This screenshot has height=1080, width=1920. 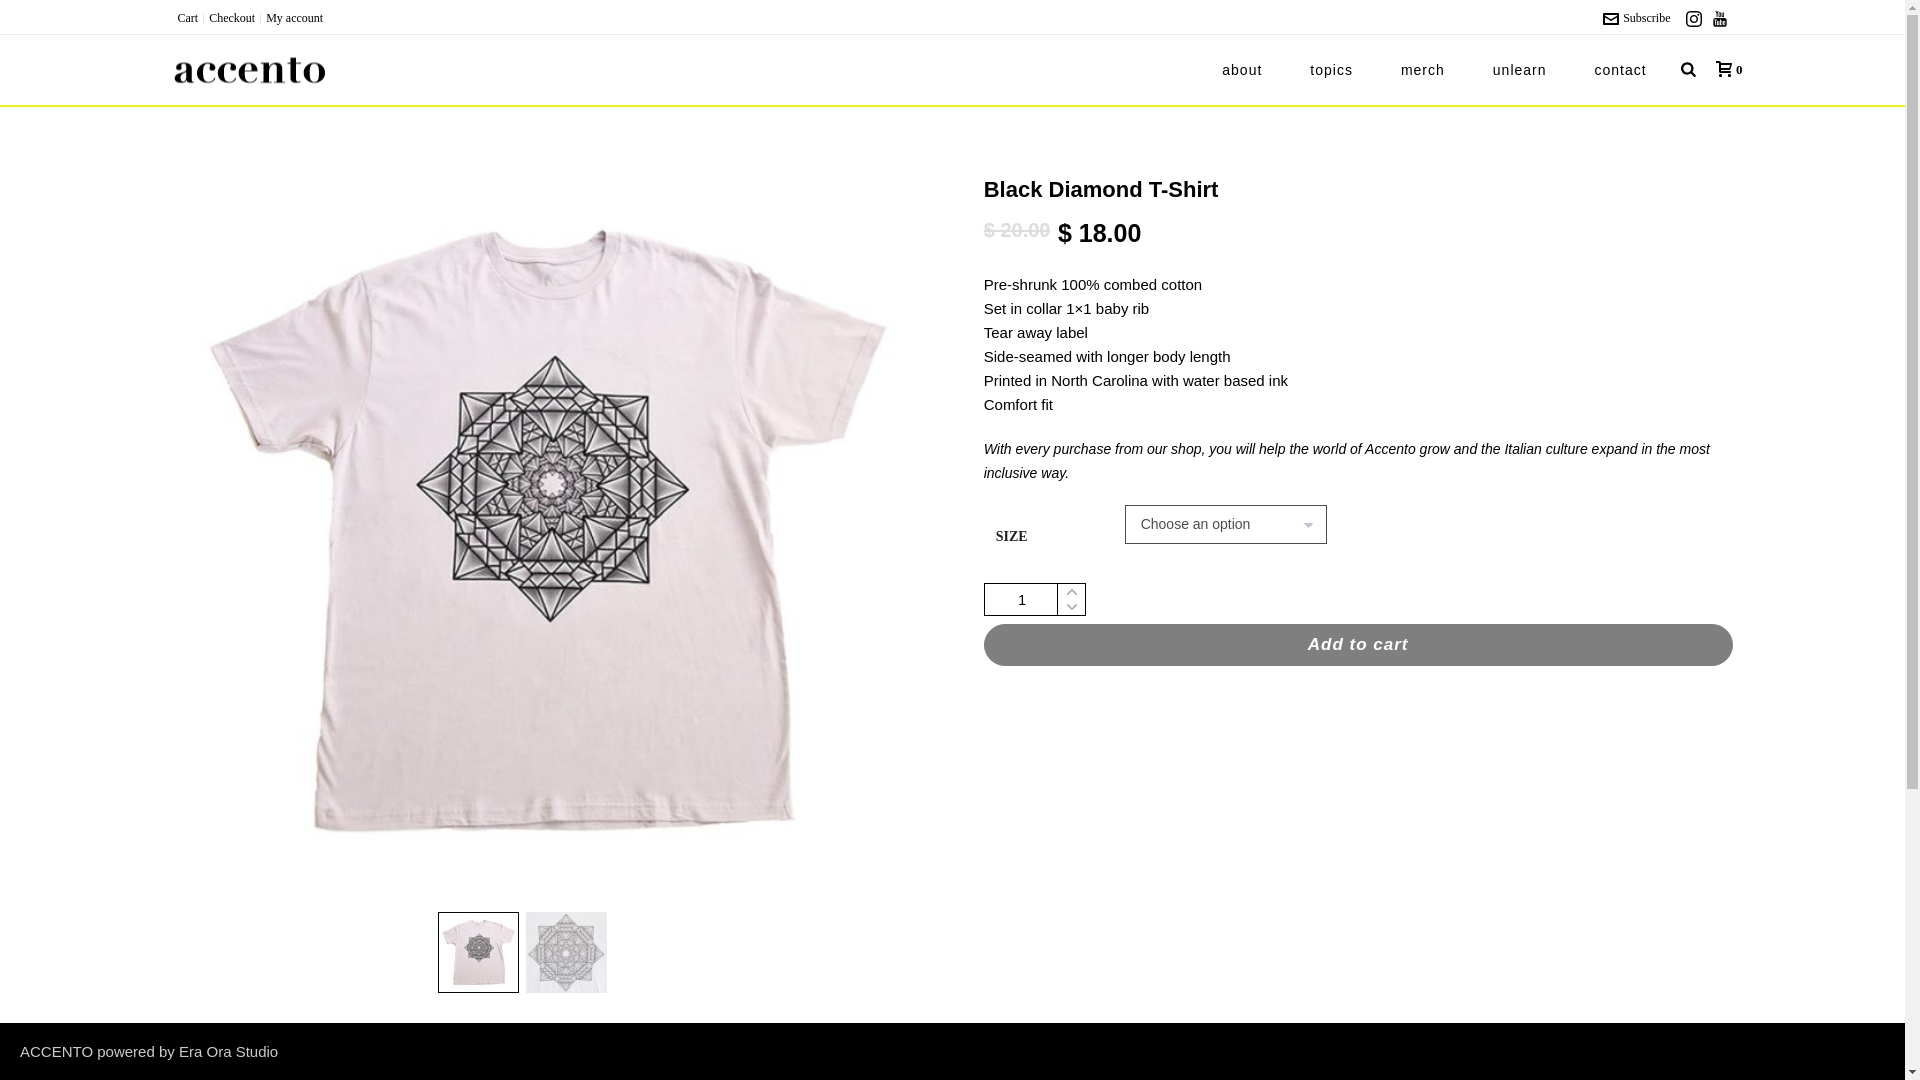 What do you see at coordinates (294, 17) in the screenshot?
I see `My account` at bounding box center [294, 17].